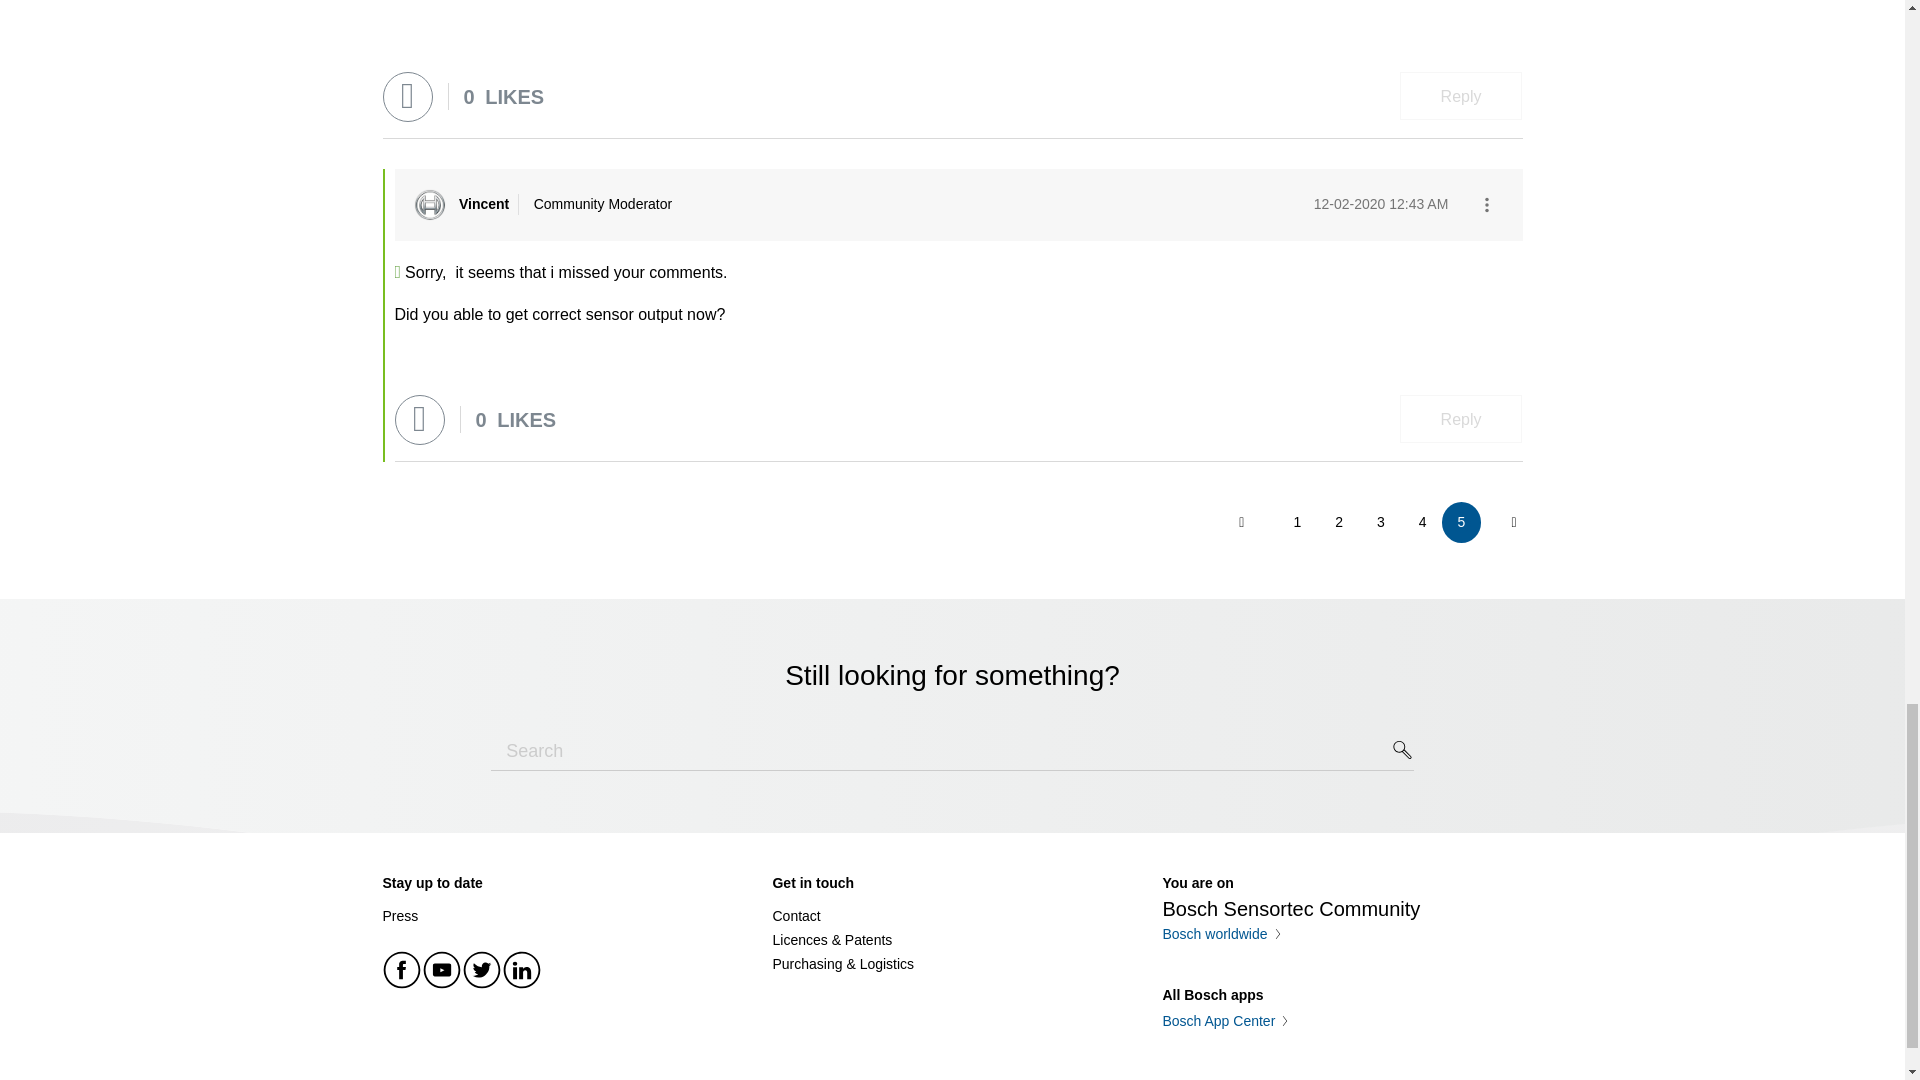  I want to click on Linkedin, so click(521, 970).